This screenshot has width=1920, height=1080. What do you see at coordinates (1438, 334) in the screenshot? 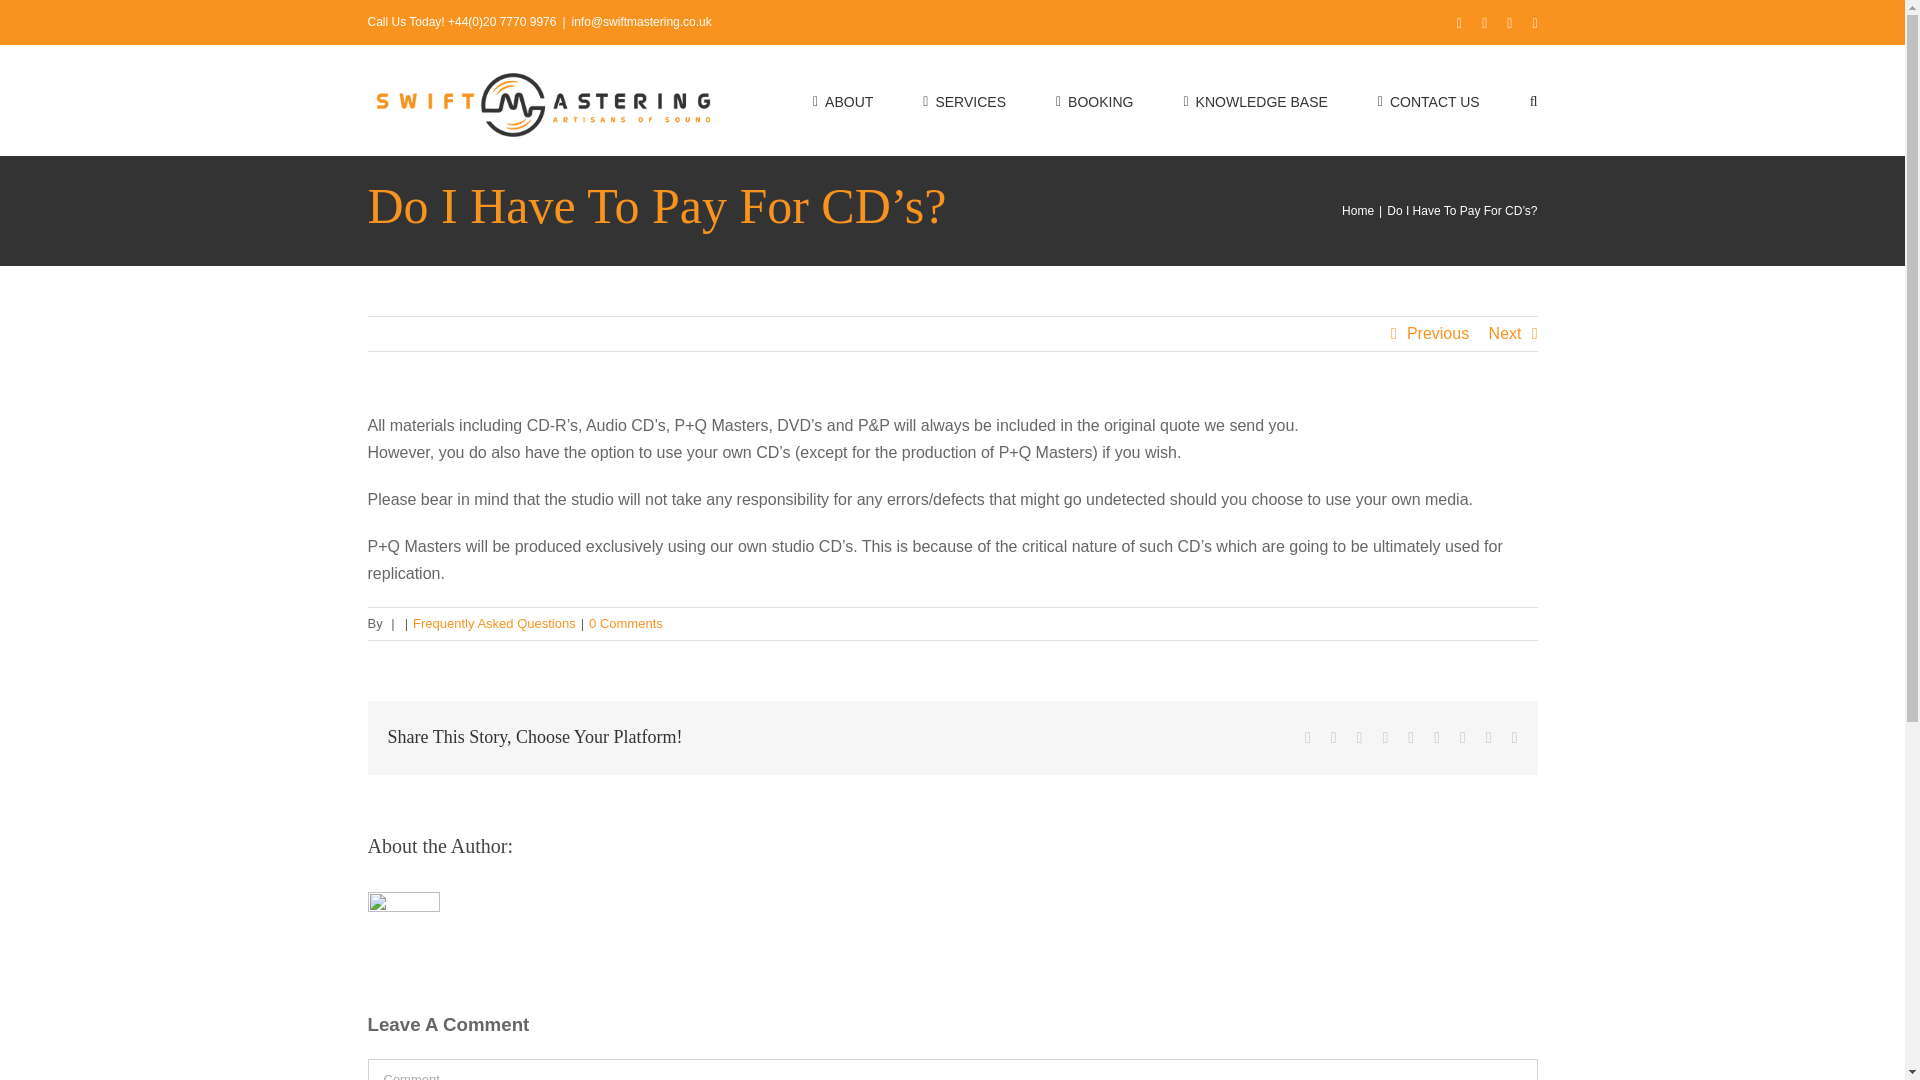
I see `Previous` at bounding box center [1438, 334].